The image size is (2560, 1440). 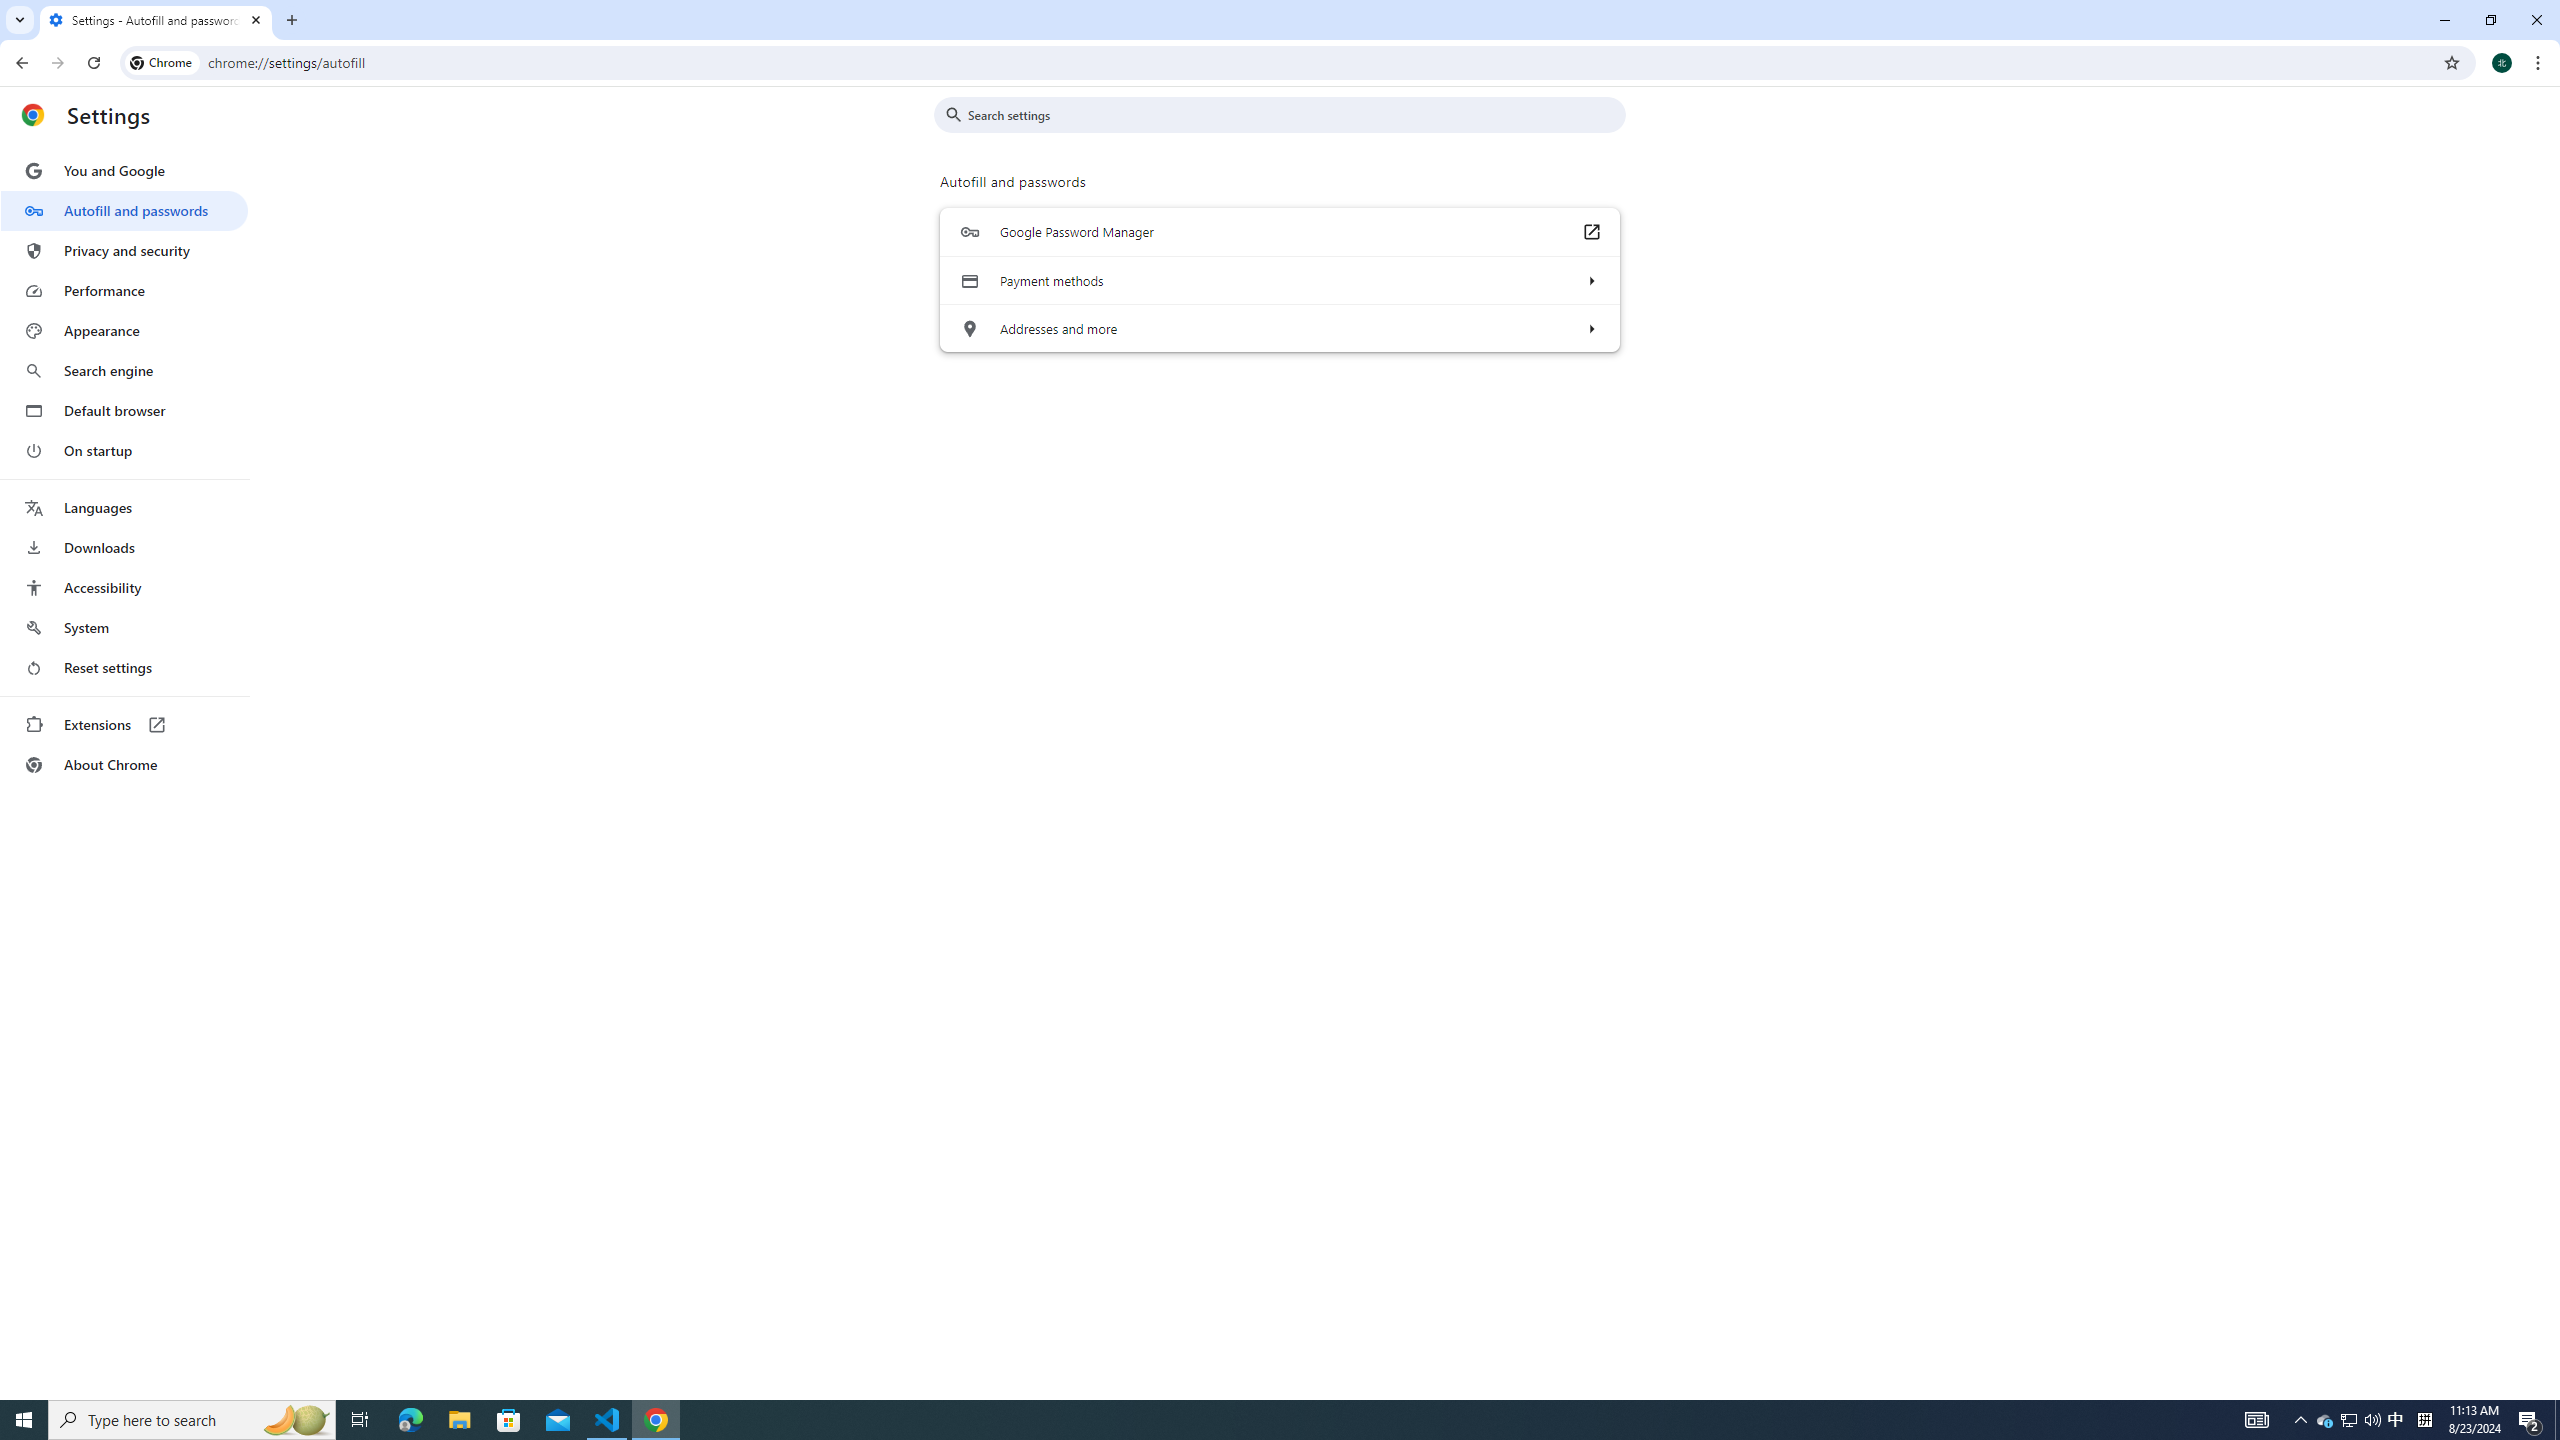 What do you see at coordinates (124, 331) in the screenshot?
I see `Appearance` at bounding box center [124, 331].